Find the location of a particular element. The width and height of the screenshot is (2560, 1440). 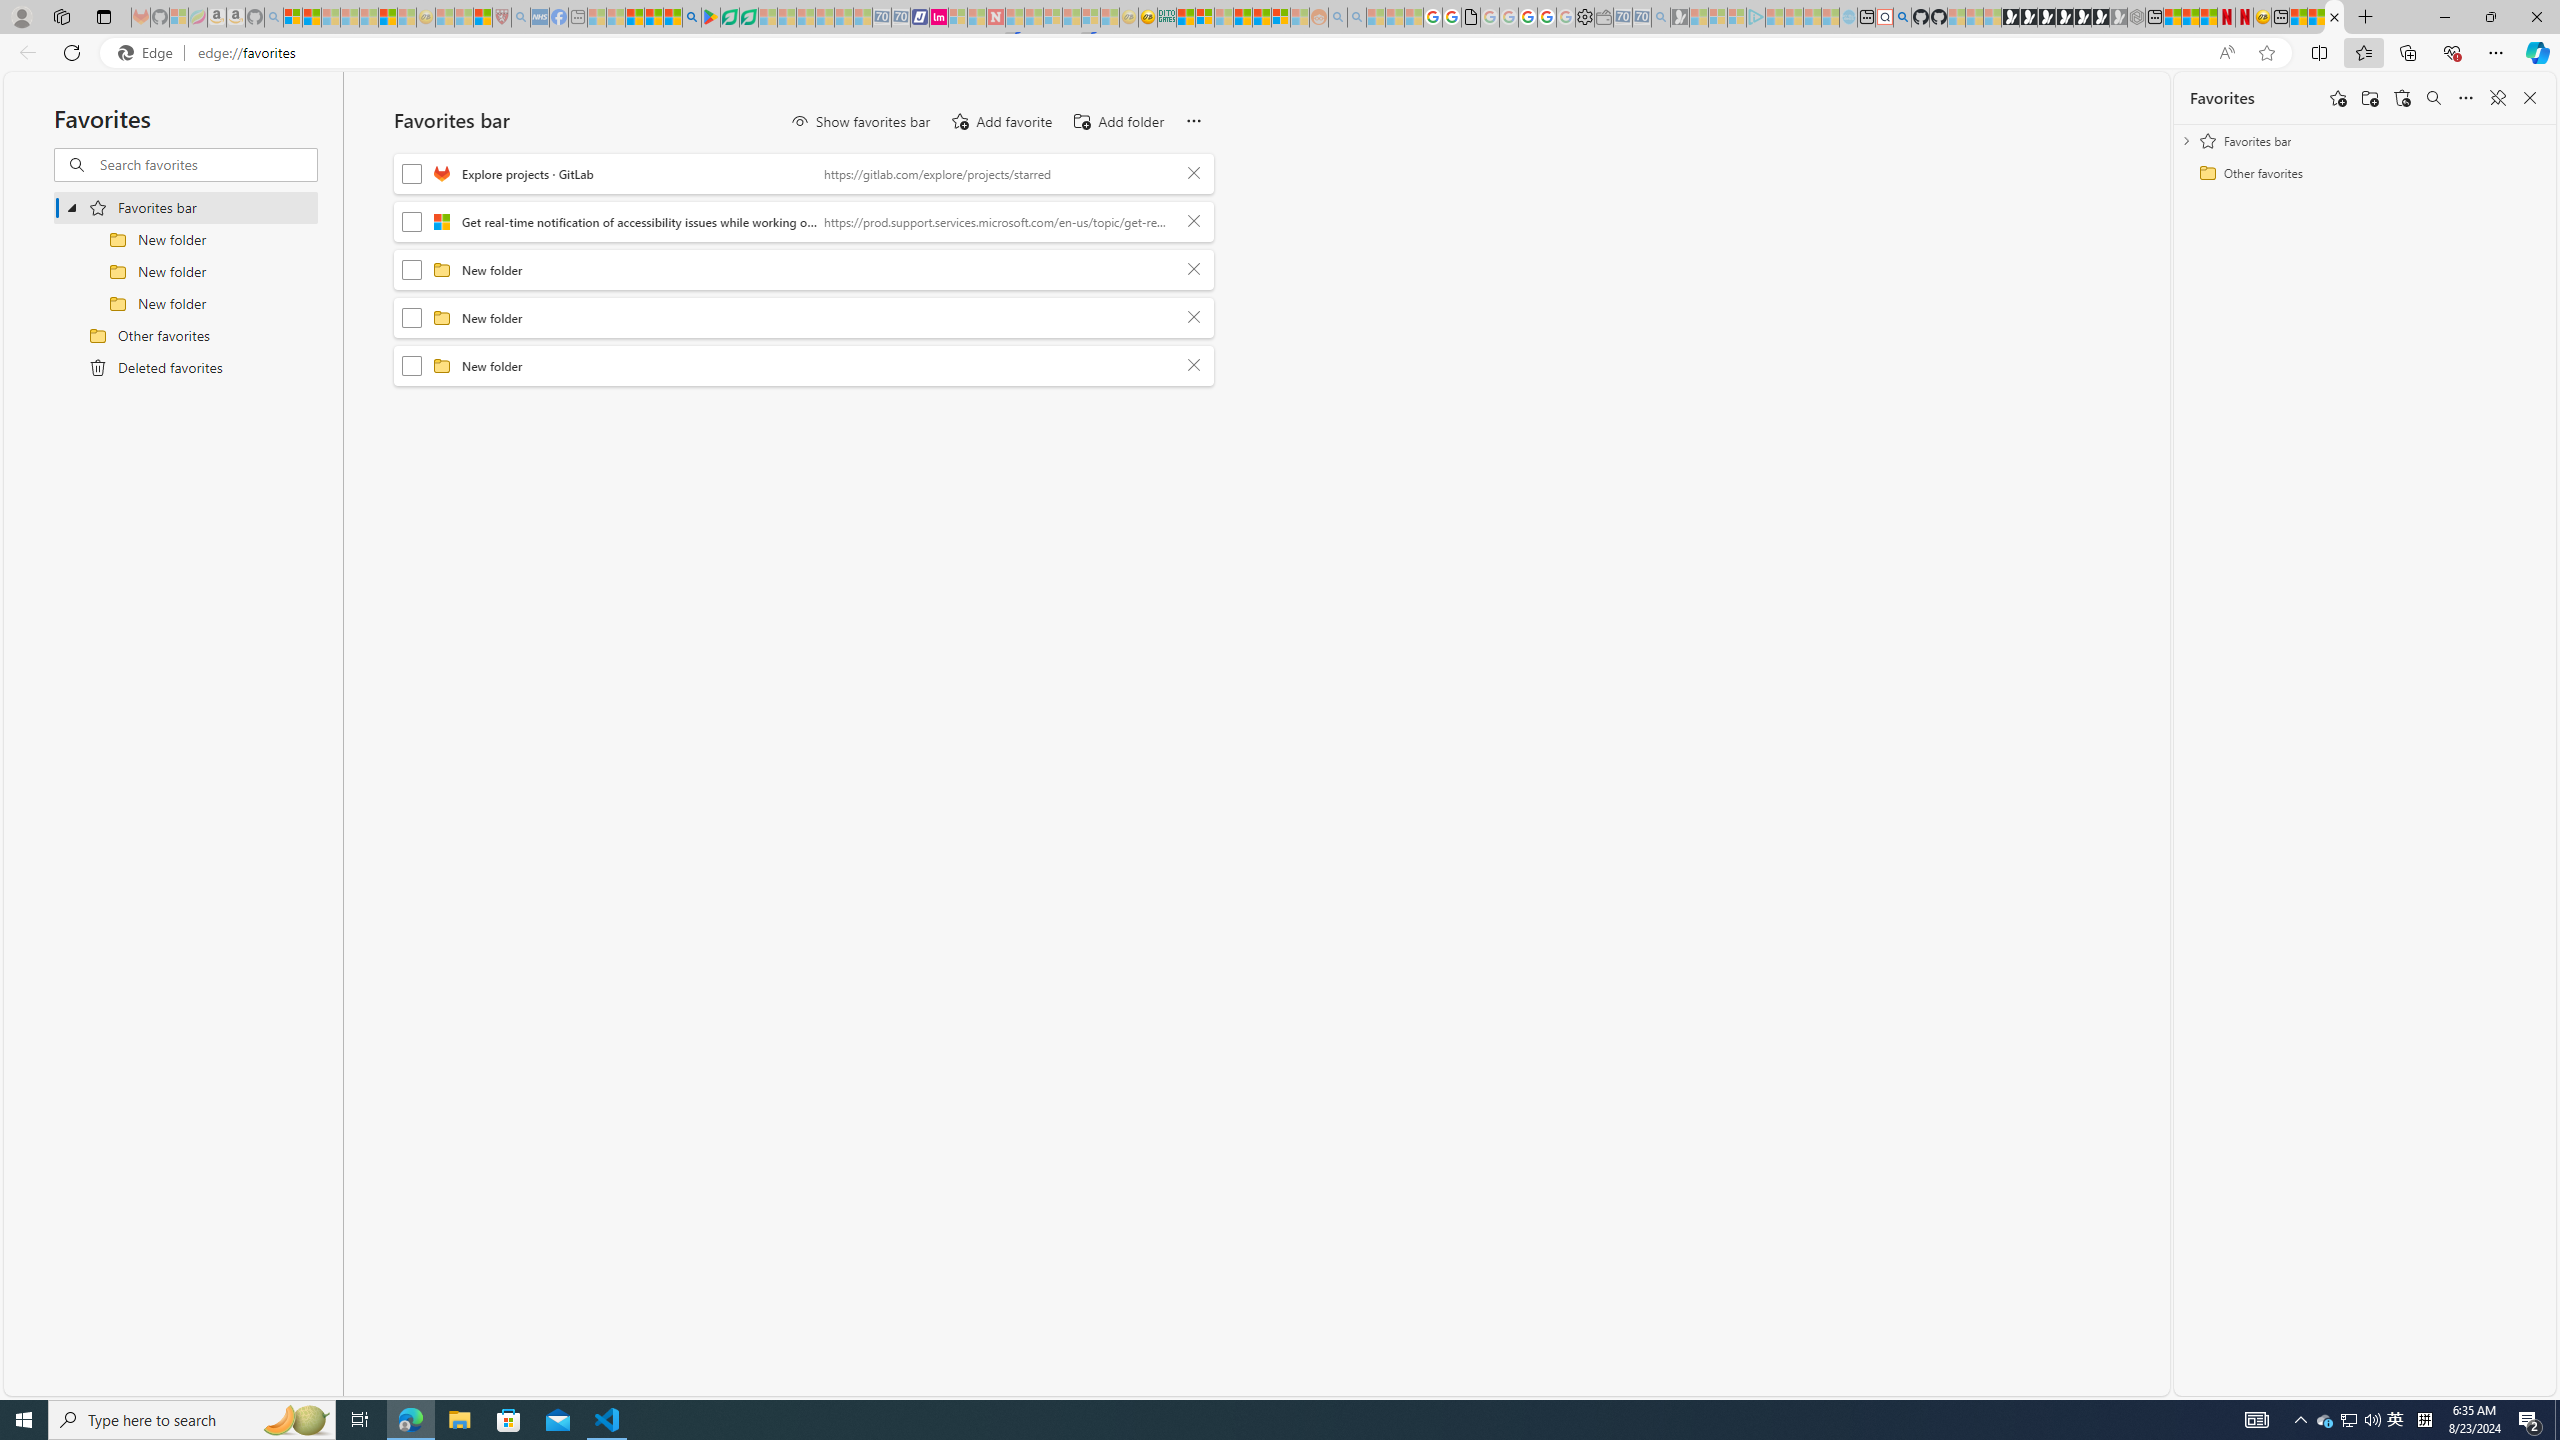

App bar is located at coordinates (1280, 53).